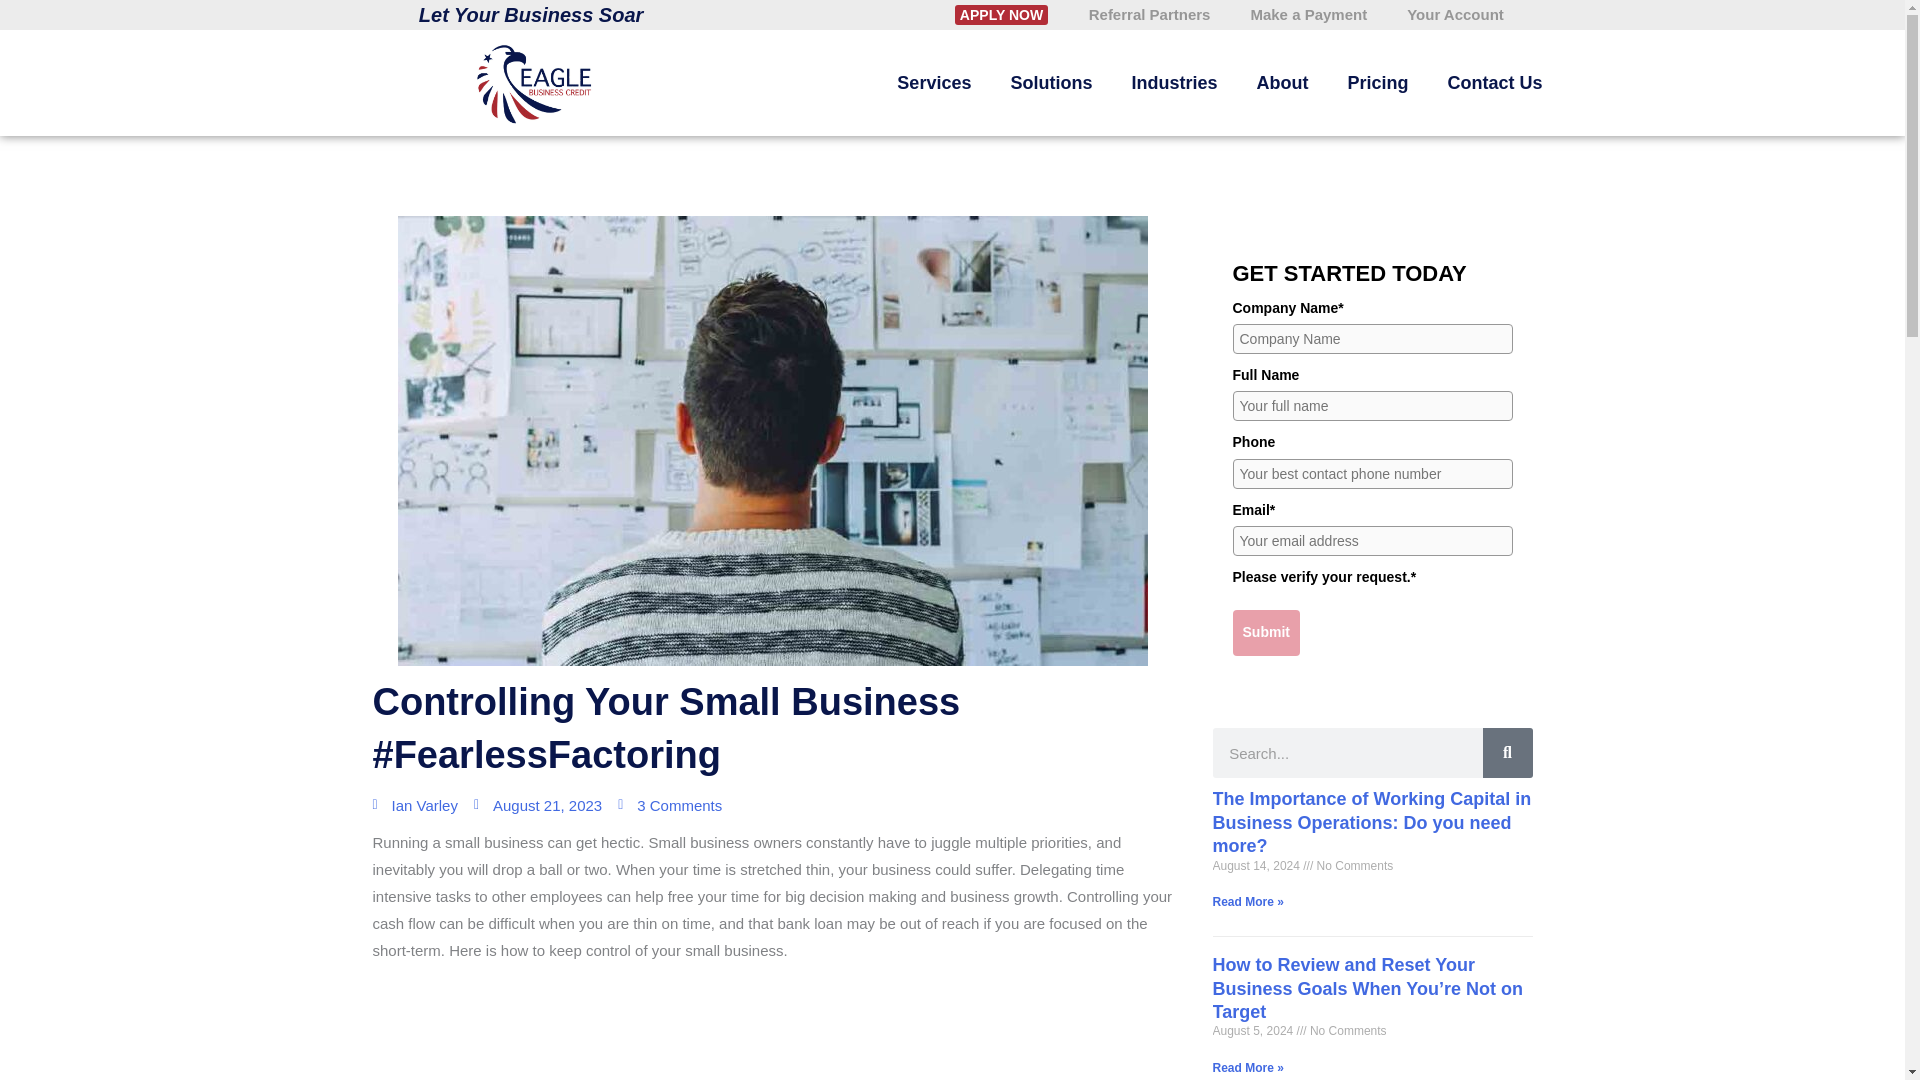  Describe the element at coordinates (1281, 83) in the screenshot. I see `About` at that location.